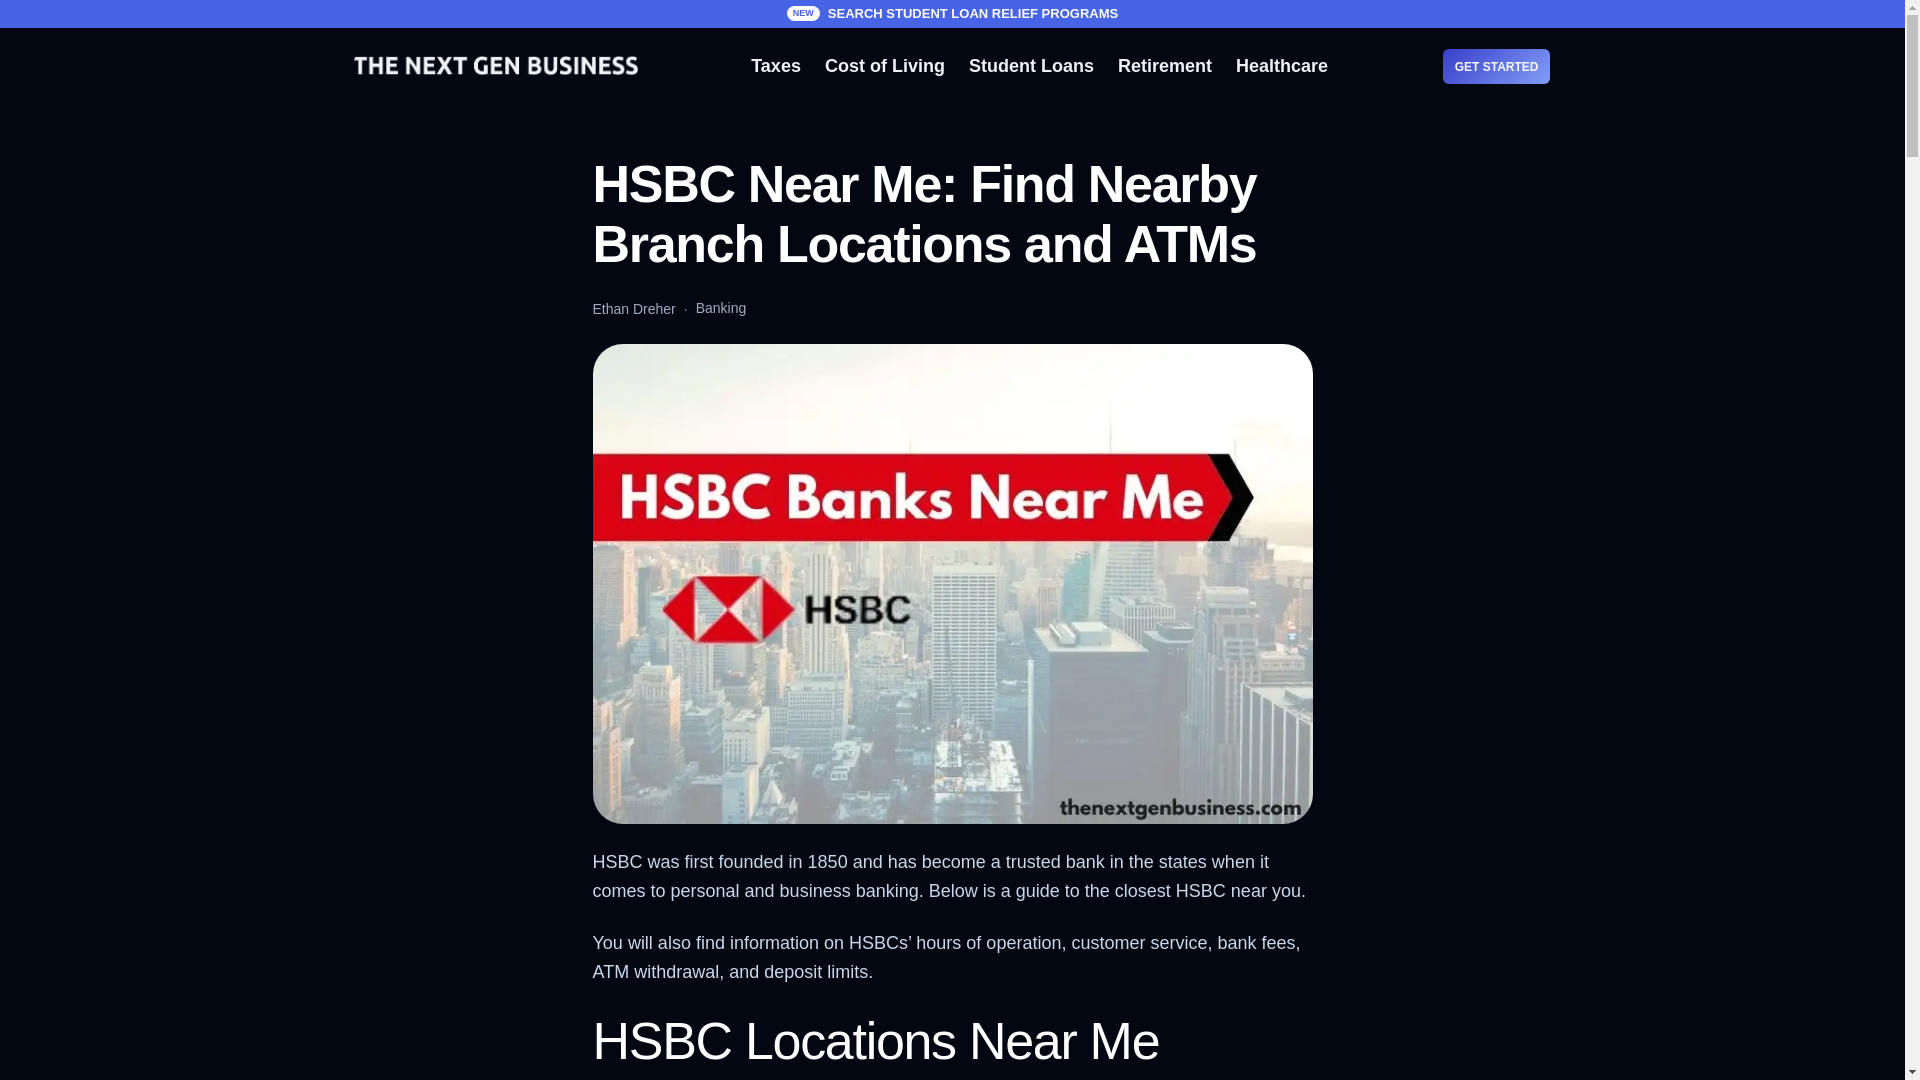  What do you see at coordinates (1164, 66) in the screenshot?
I see `Retirement` at bounding box center [1164, 66].